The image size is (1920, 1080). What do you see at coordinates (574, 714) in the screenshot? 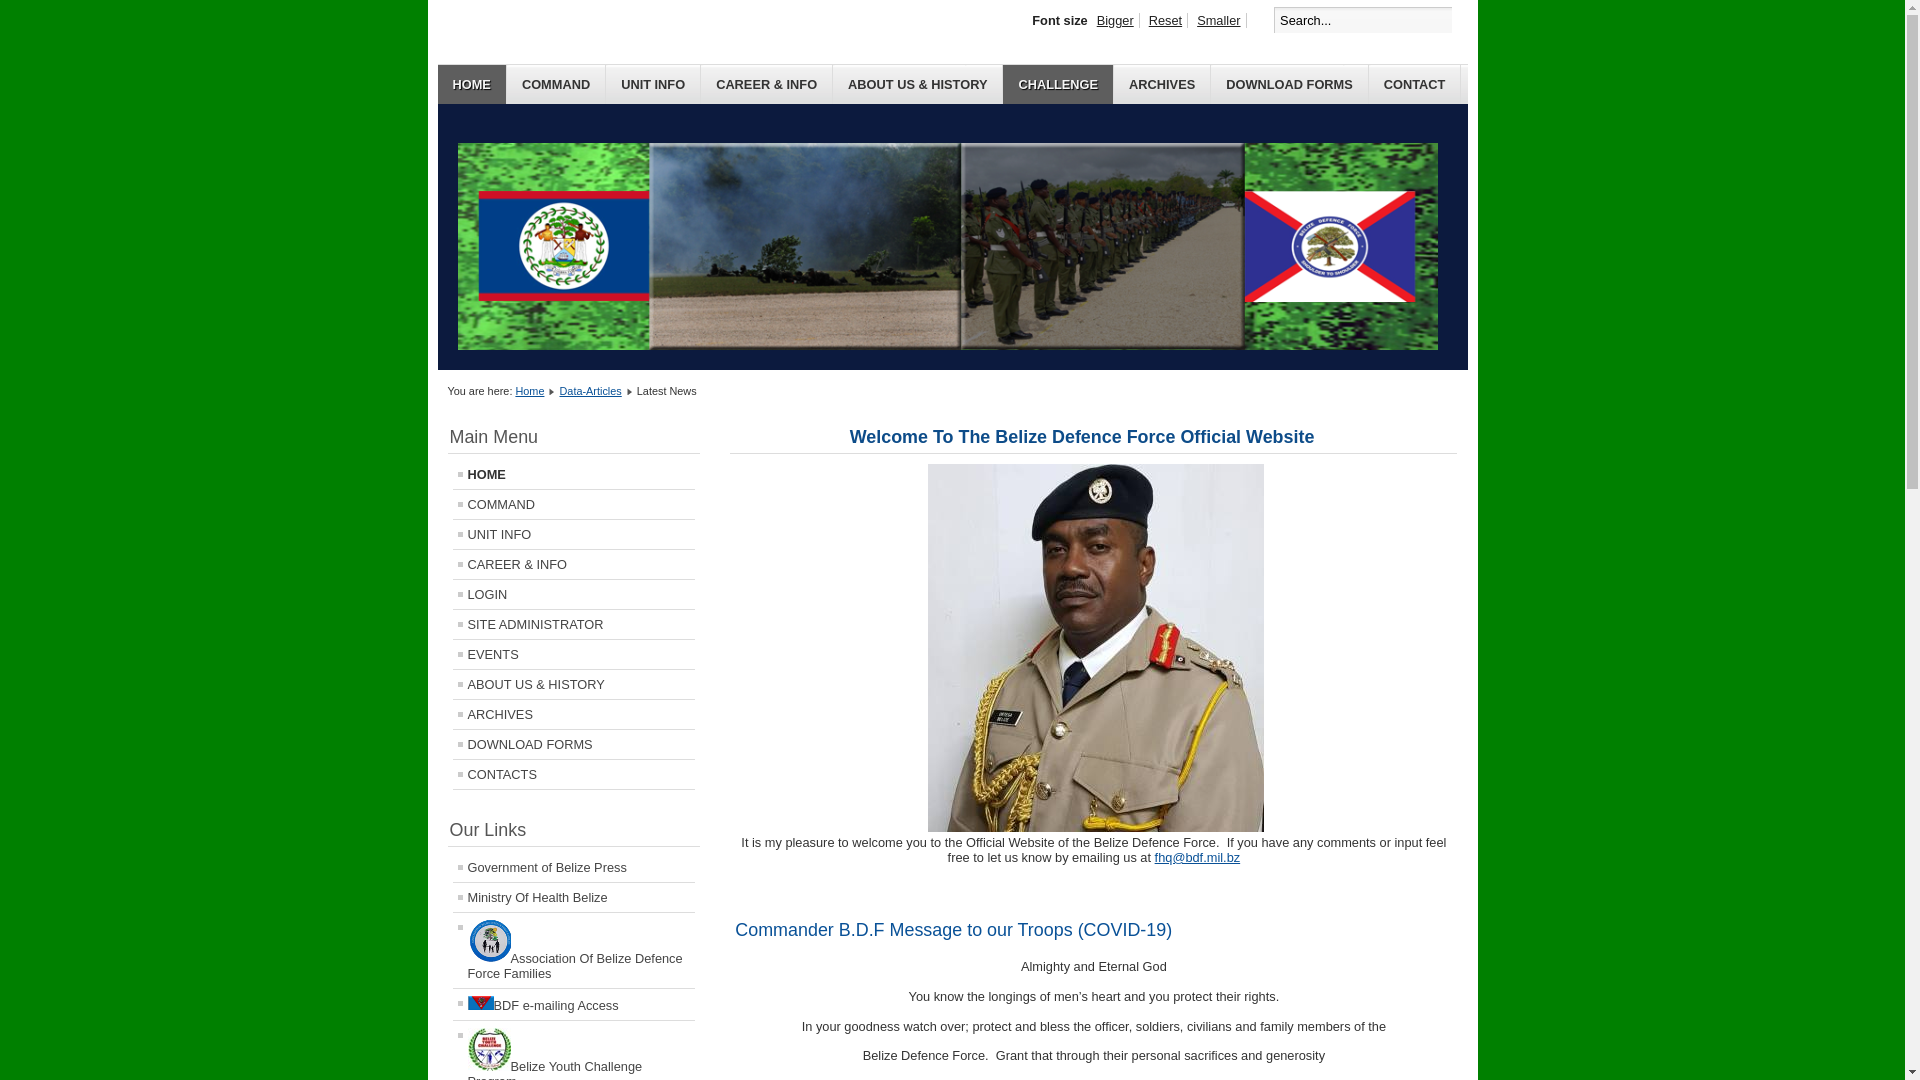
I see `ARCHIVES` at bounding box center [574, 714].